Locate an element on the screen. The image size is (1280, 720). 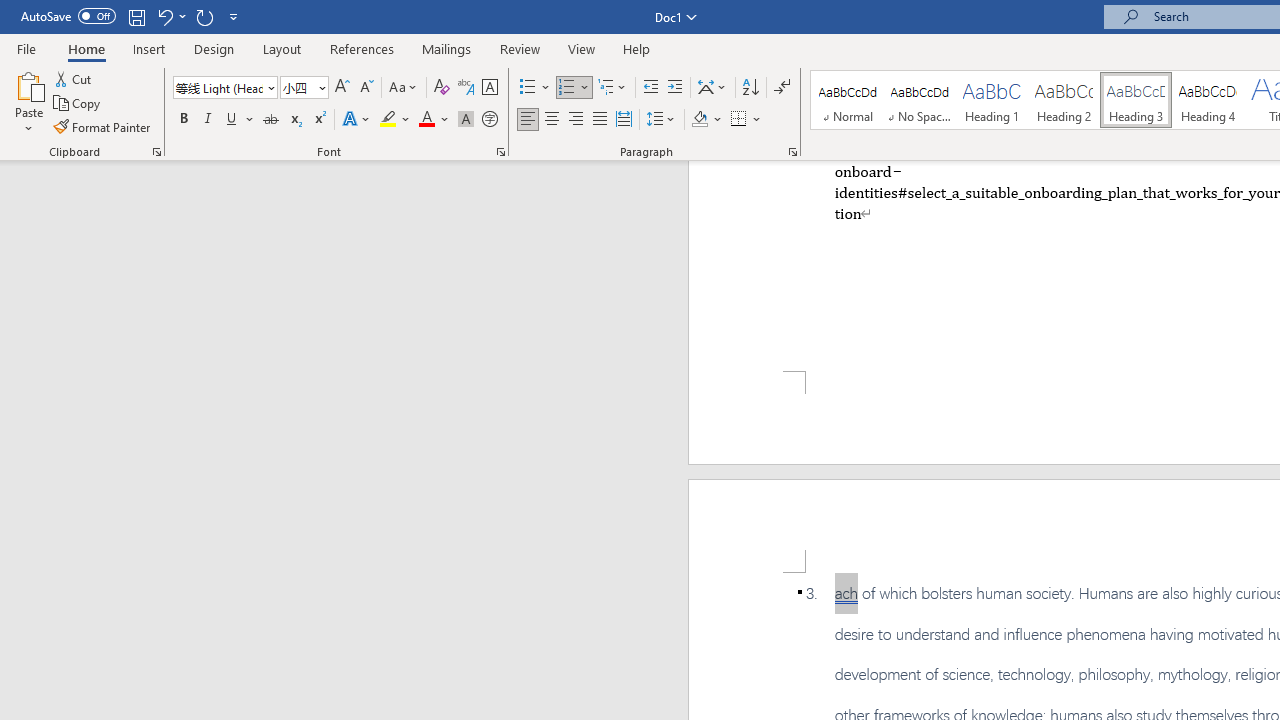
File Tab is located at coordinates (26, 48).